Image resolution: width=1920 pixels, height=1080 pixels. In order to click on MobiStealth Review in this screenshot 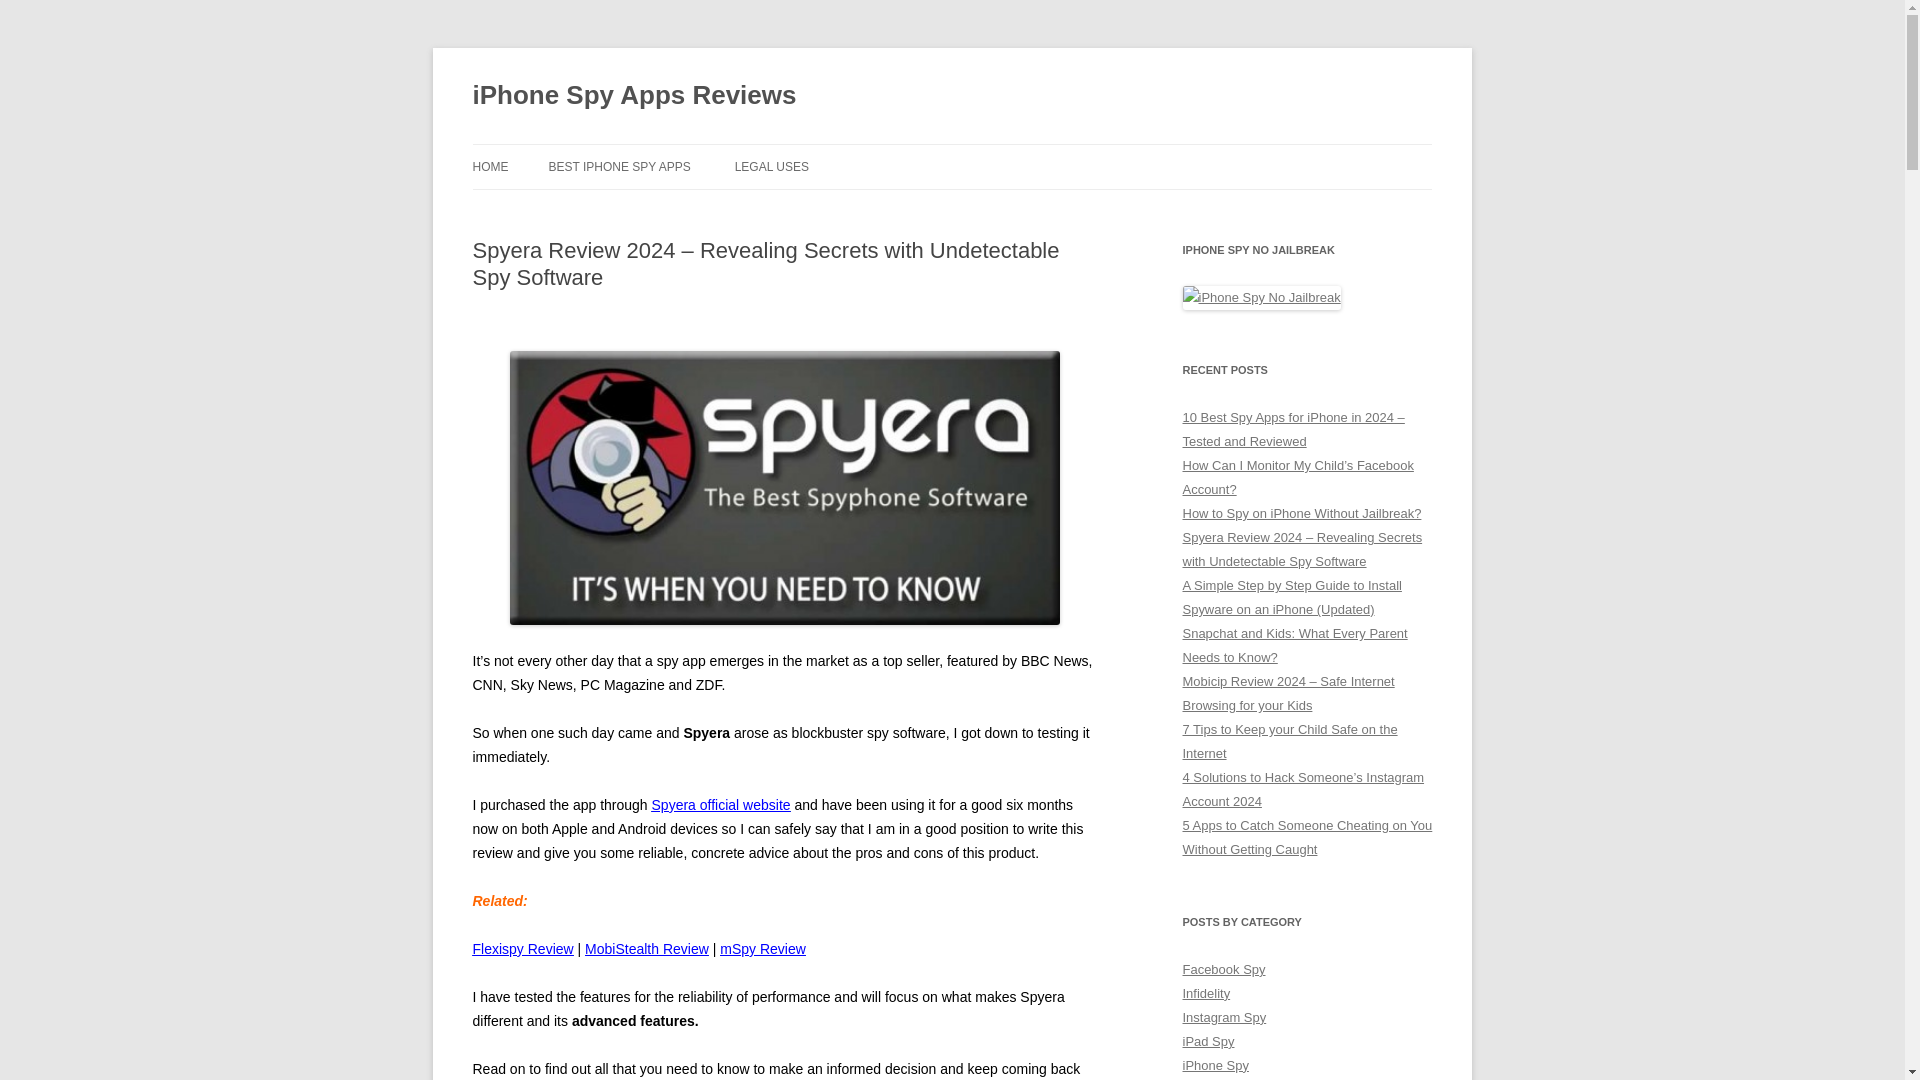, I will do `click(646, 948)`.